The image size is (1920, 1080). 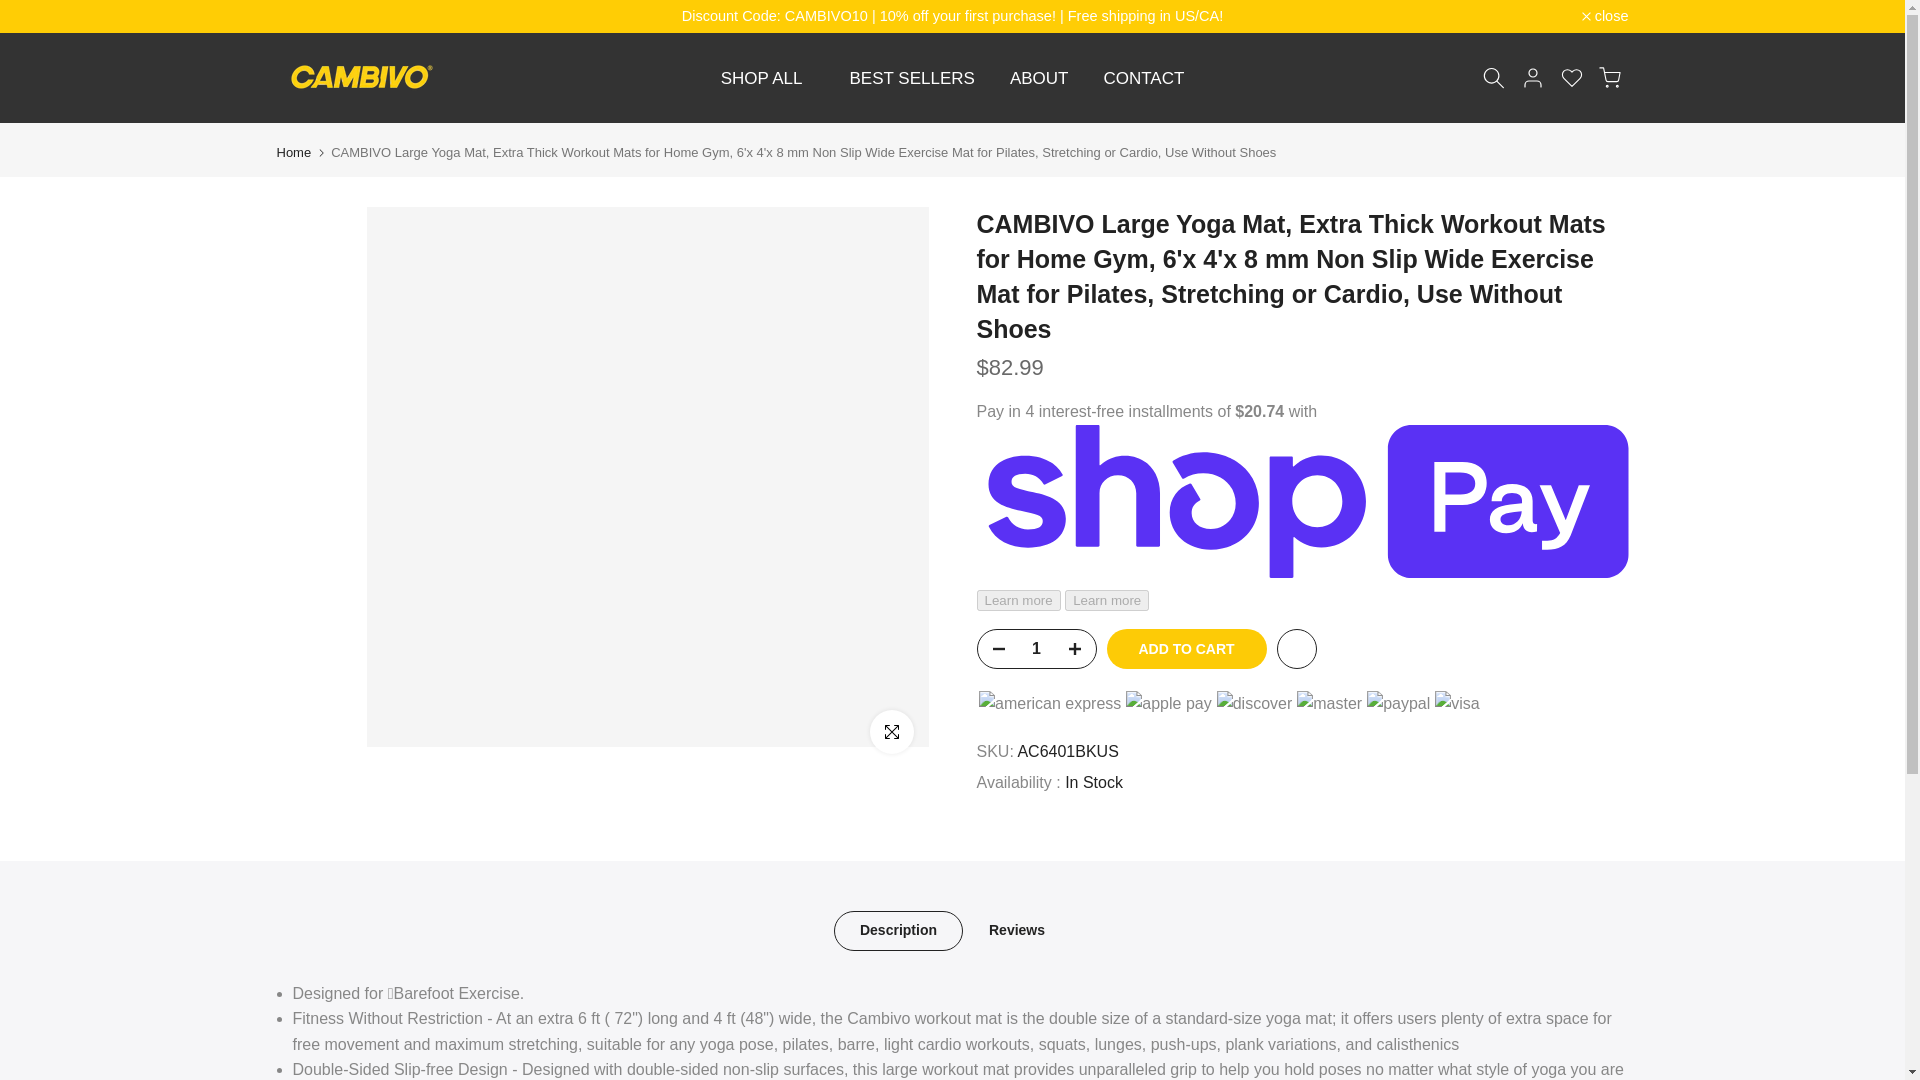 What do you see at coordinates (1039, 78) in the screenshot?
I see `ABOUT` at bounding box center [1039, 78].